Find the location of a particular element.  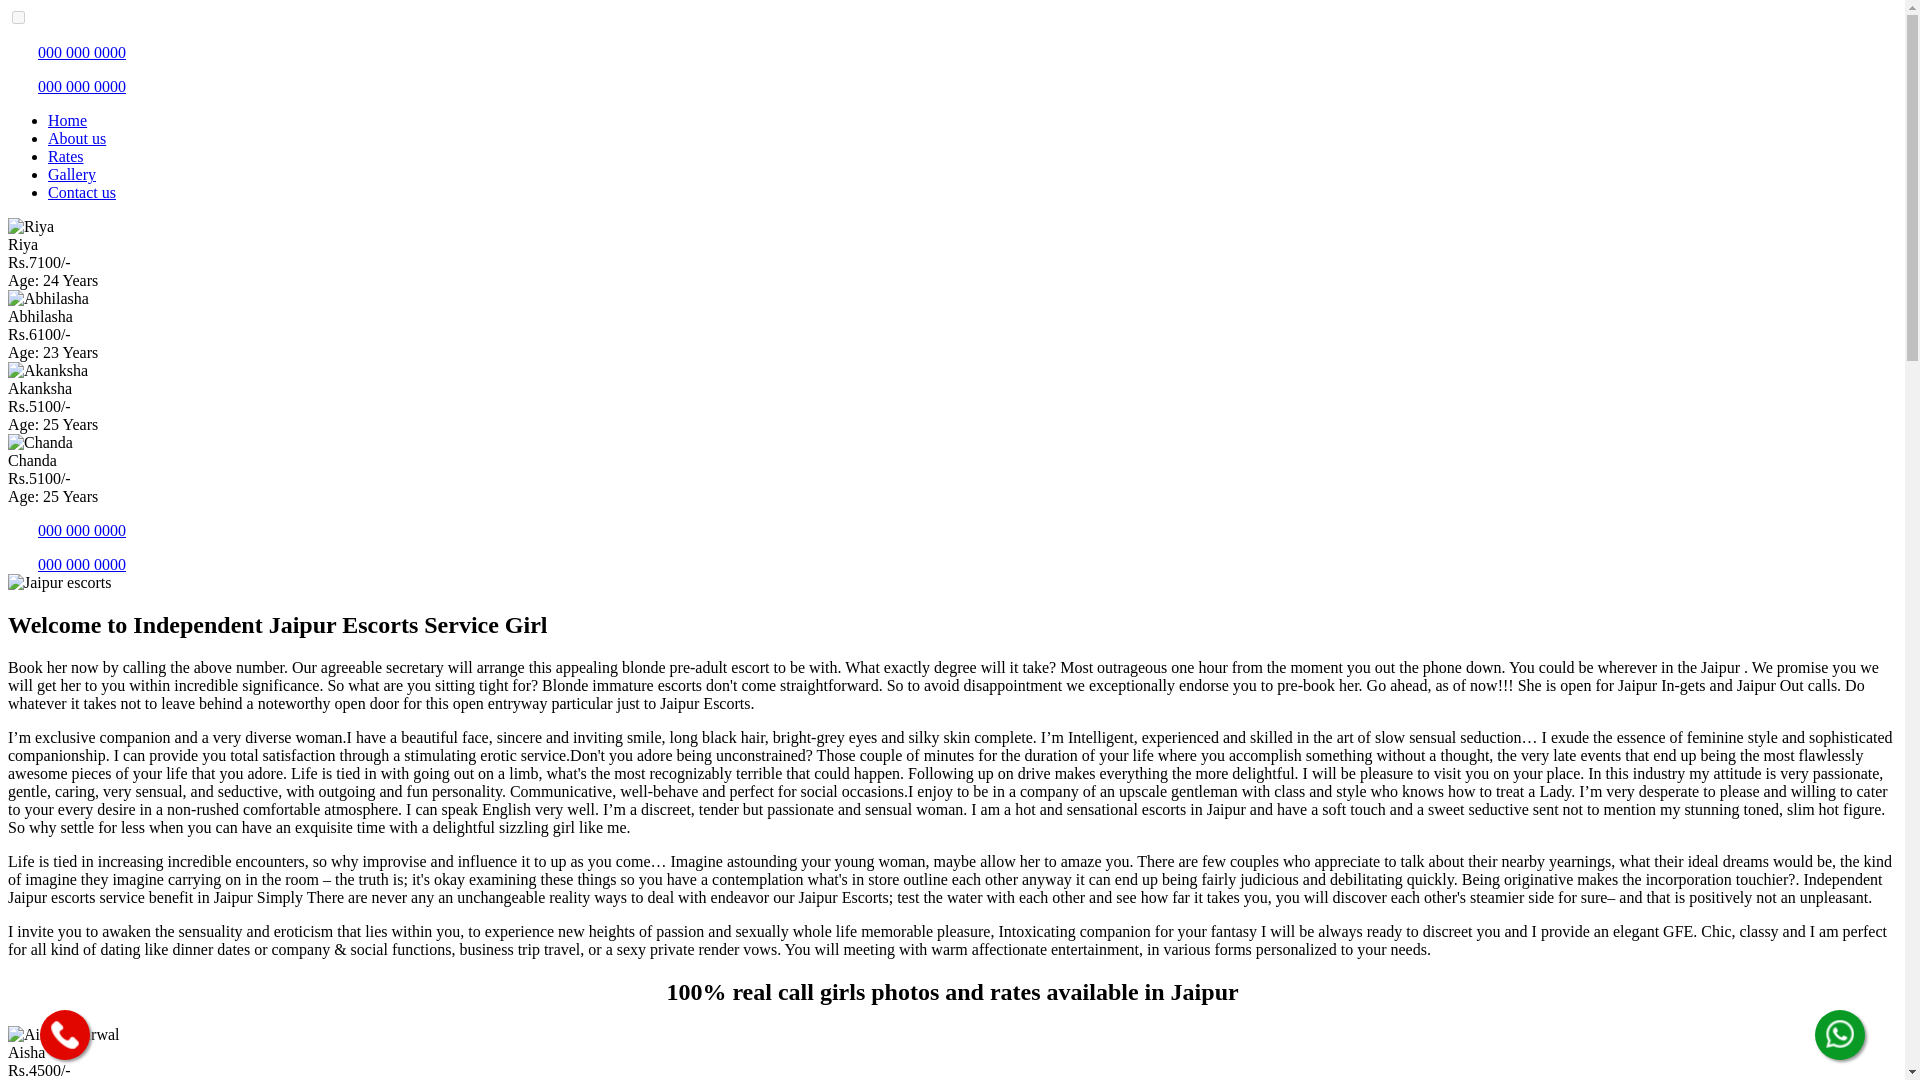

Contact is located at coordinates (82, 192).